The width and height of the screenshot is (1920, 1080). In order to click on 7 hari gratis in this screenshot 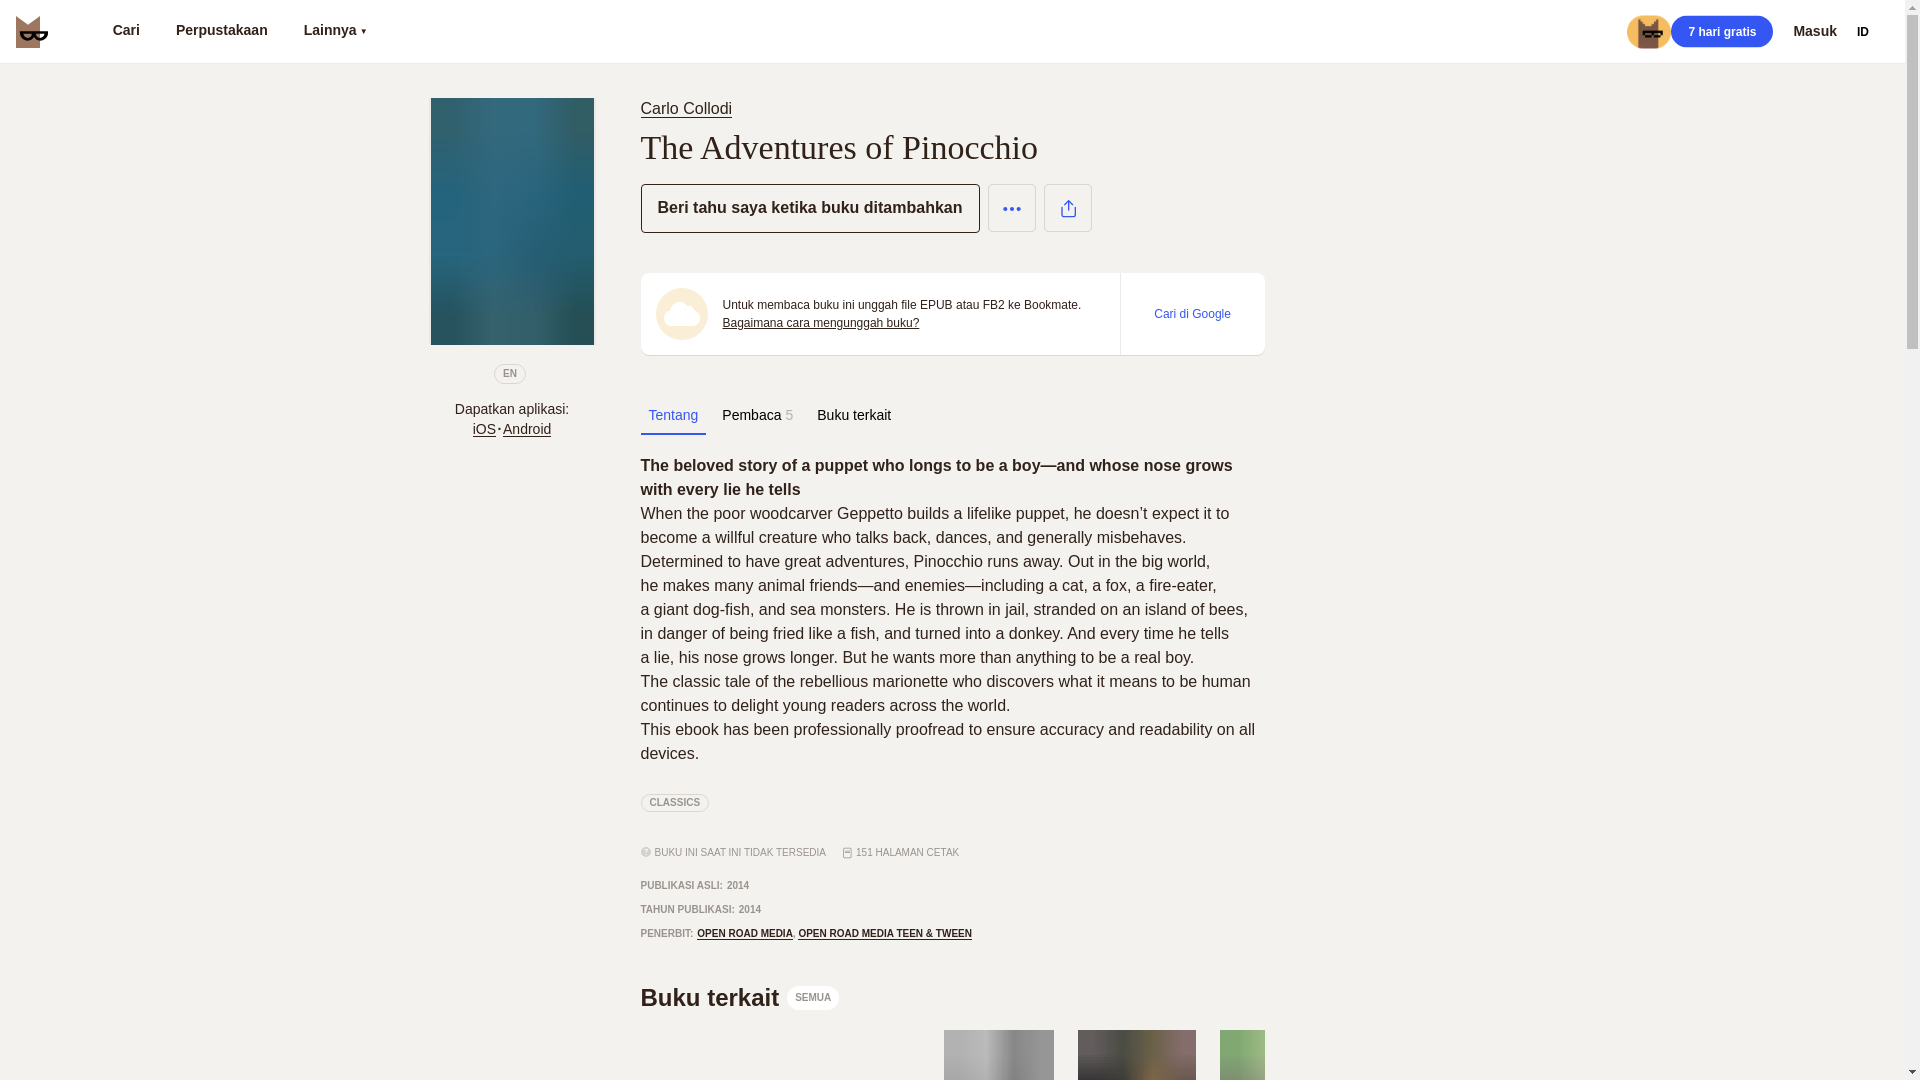, I will do `click(674, 802)`.